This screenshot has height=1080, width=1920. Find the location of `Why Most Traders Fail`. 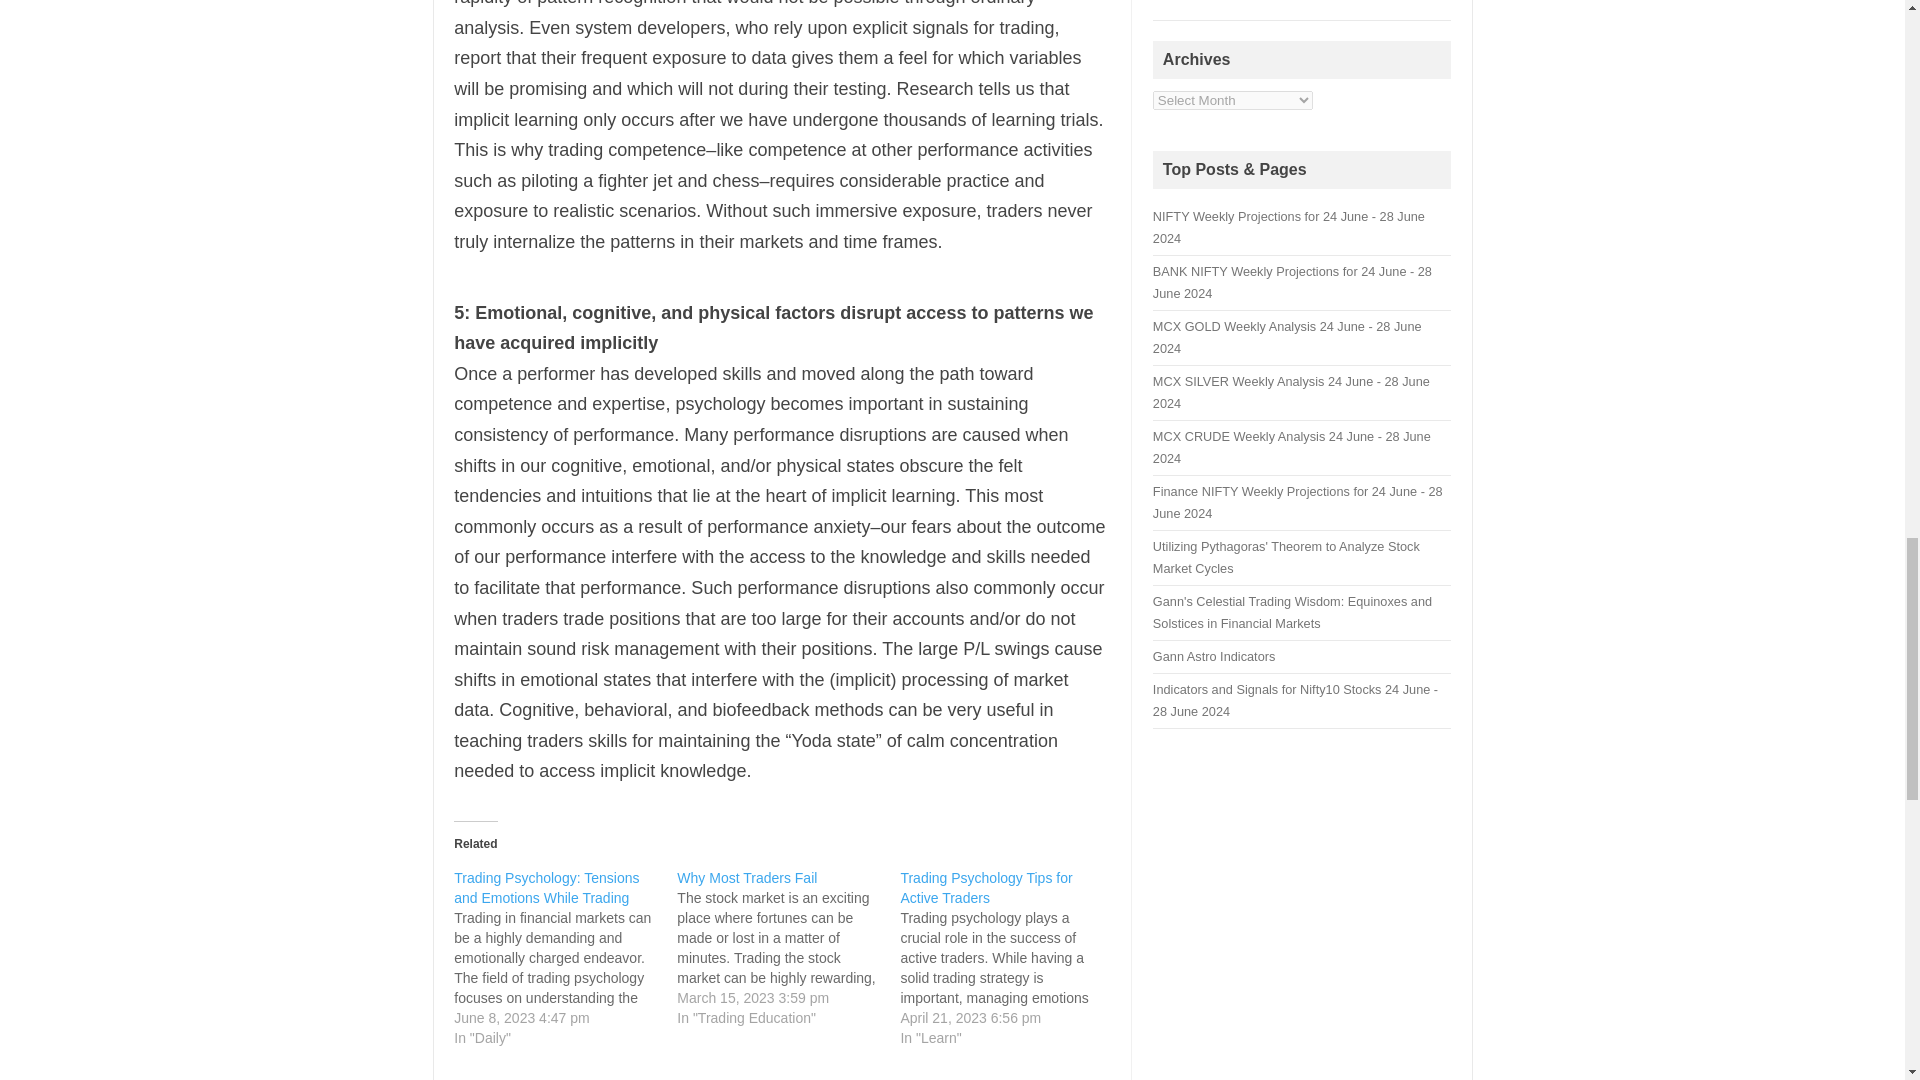

Why Most Traders Fail is located at coordinates (747, 878).